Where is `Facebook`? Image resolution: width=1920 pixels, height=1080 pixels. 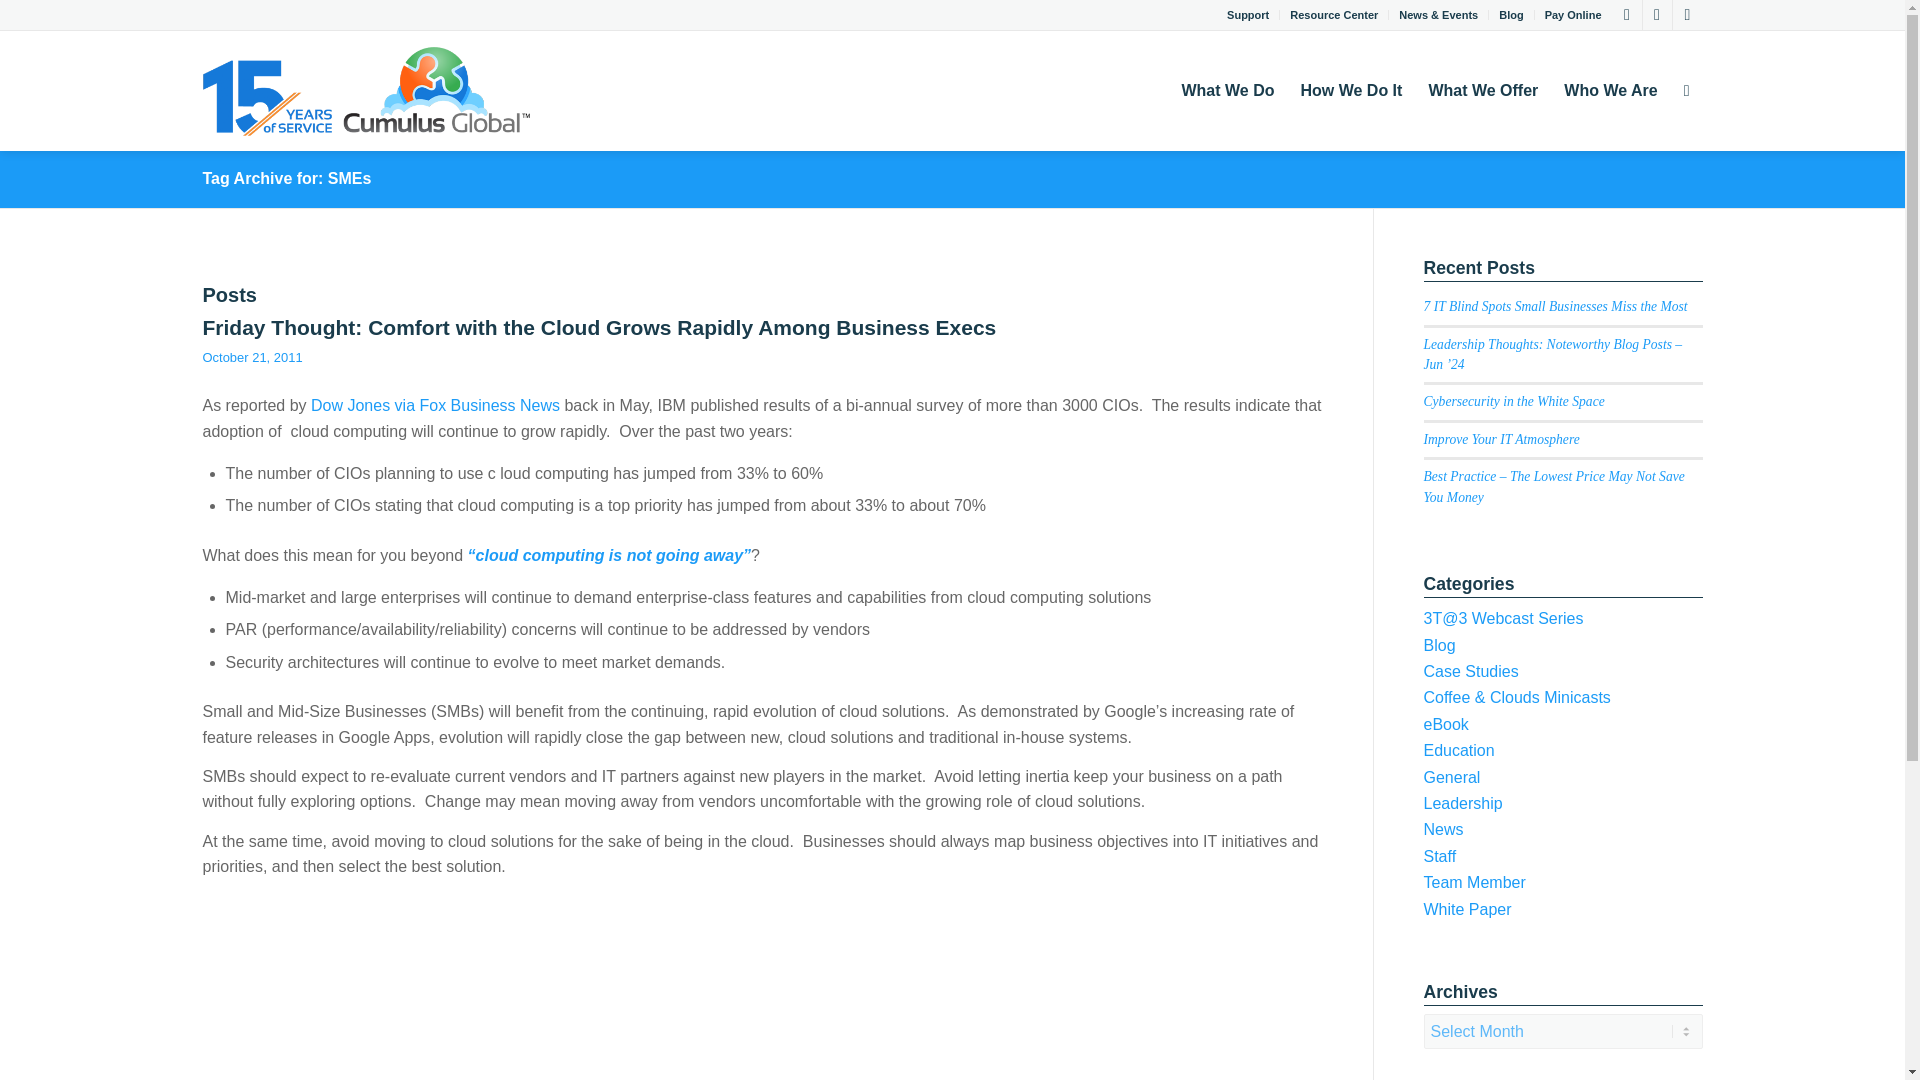
Facebook is located at coordinates (1686, 15).